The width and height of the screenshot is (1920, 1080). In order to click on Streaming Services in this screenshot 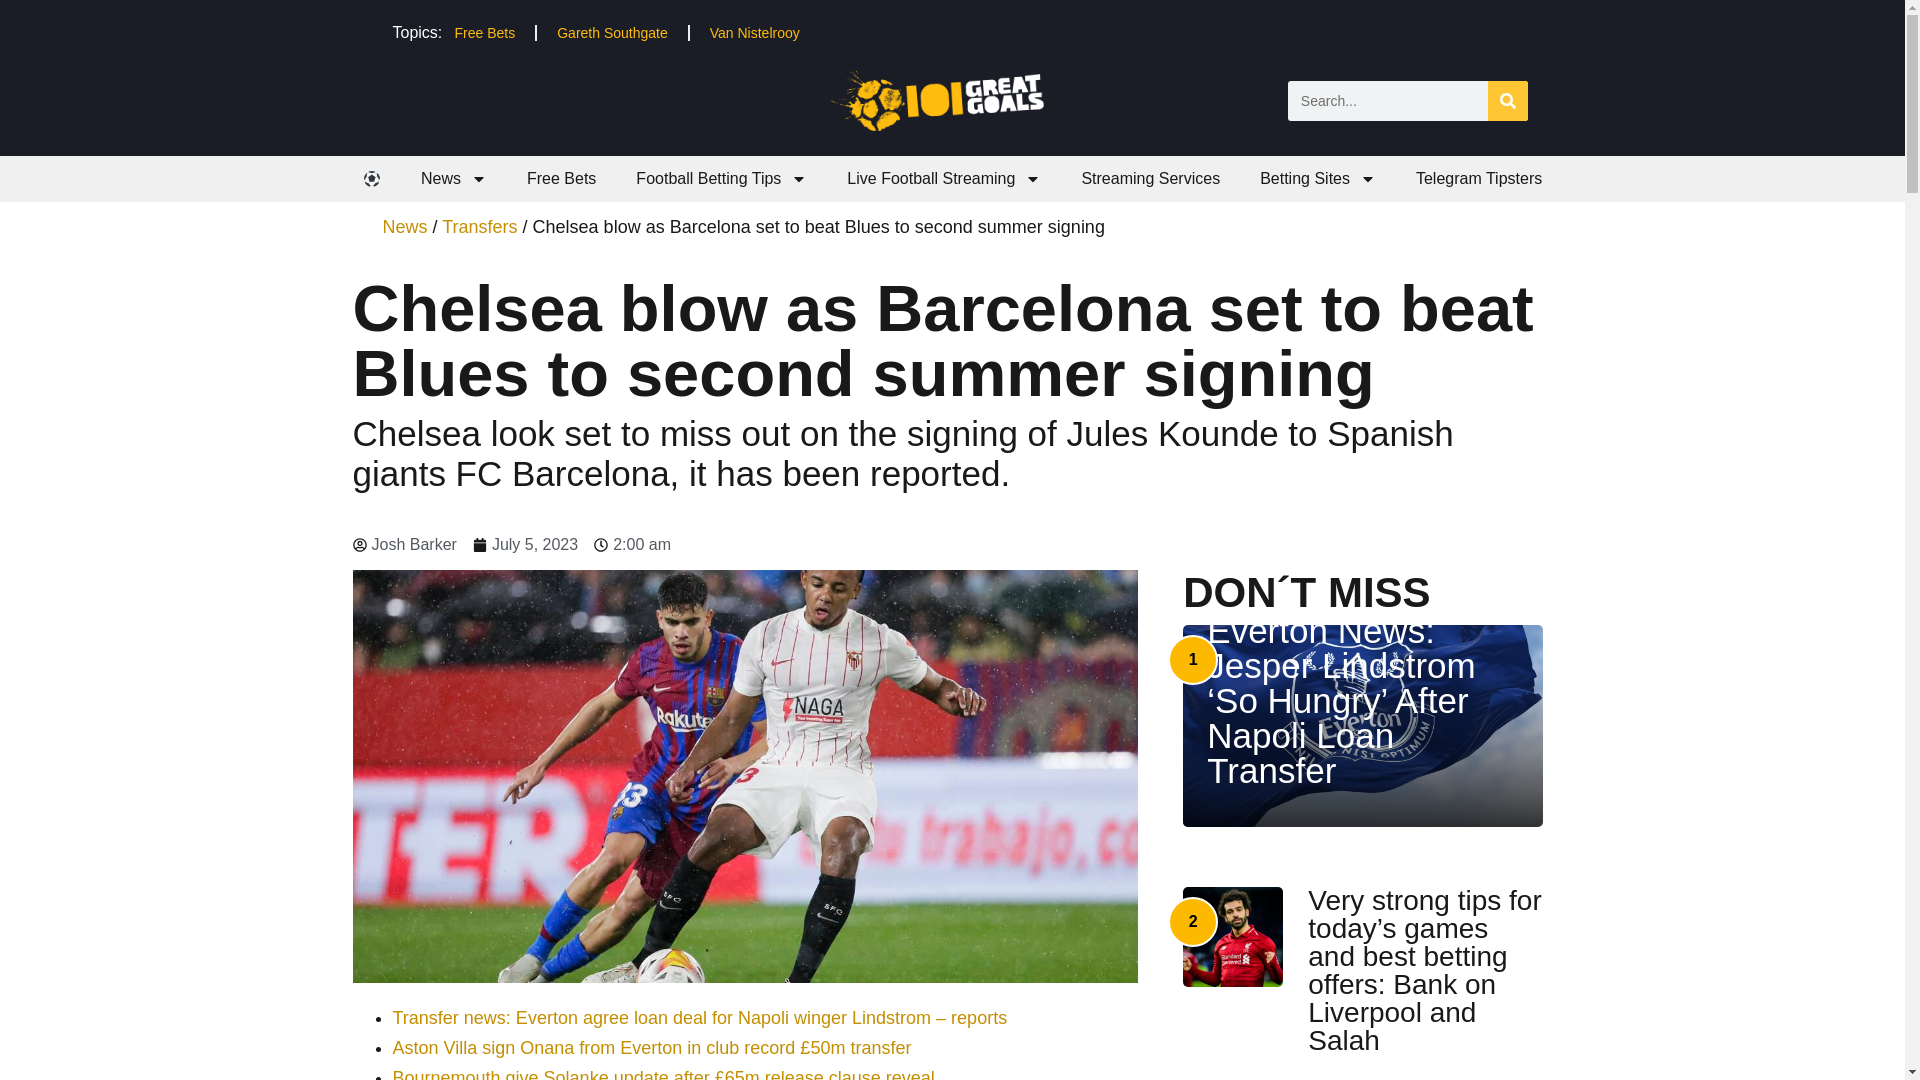, I will do `click(1150, 178)`.